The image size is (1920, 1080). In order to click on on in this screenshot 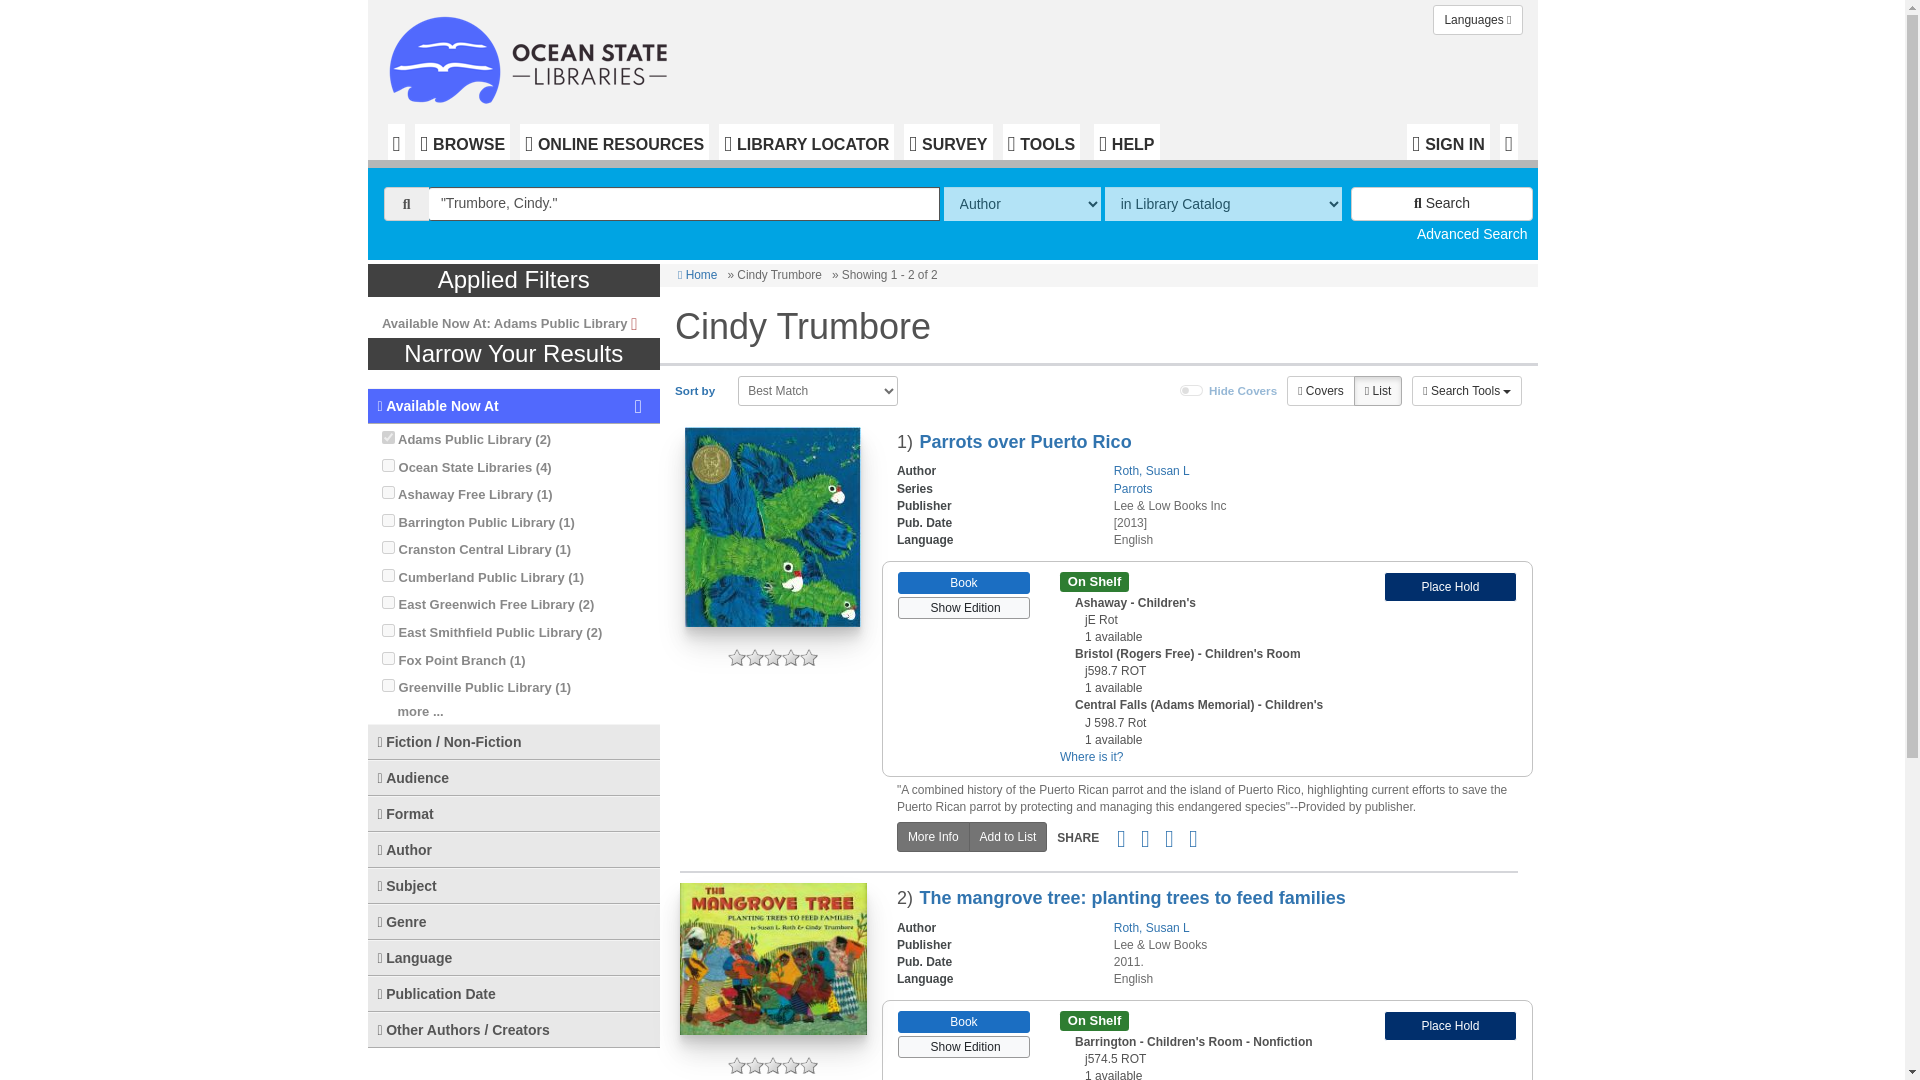, I will do `click(388, 436)`.